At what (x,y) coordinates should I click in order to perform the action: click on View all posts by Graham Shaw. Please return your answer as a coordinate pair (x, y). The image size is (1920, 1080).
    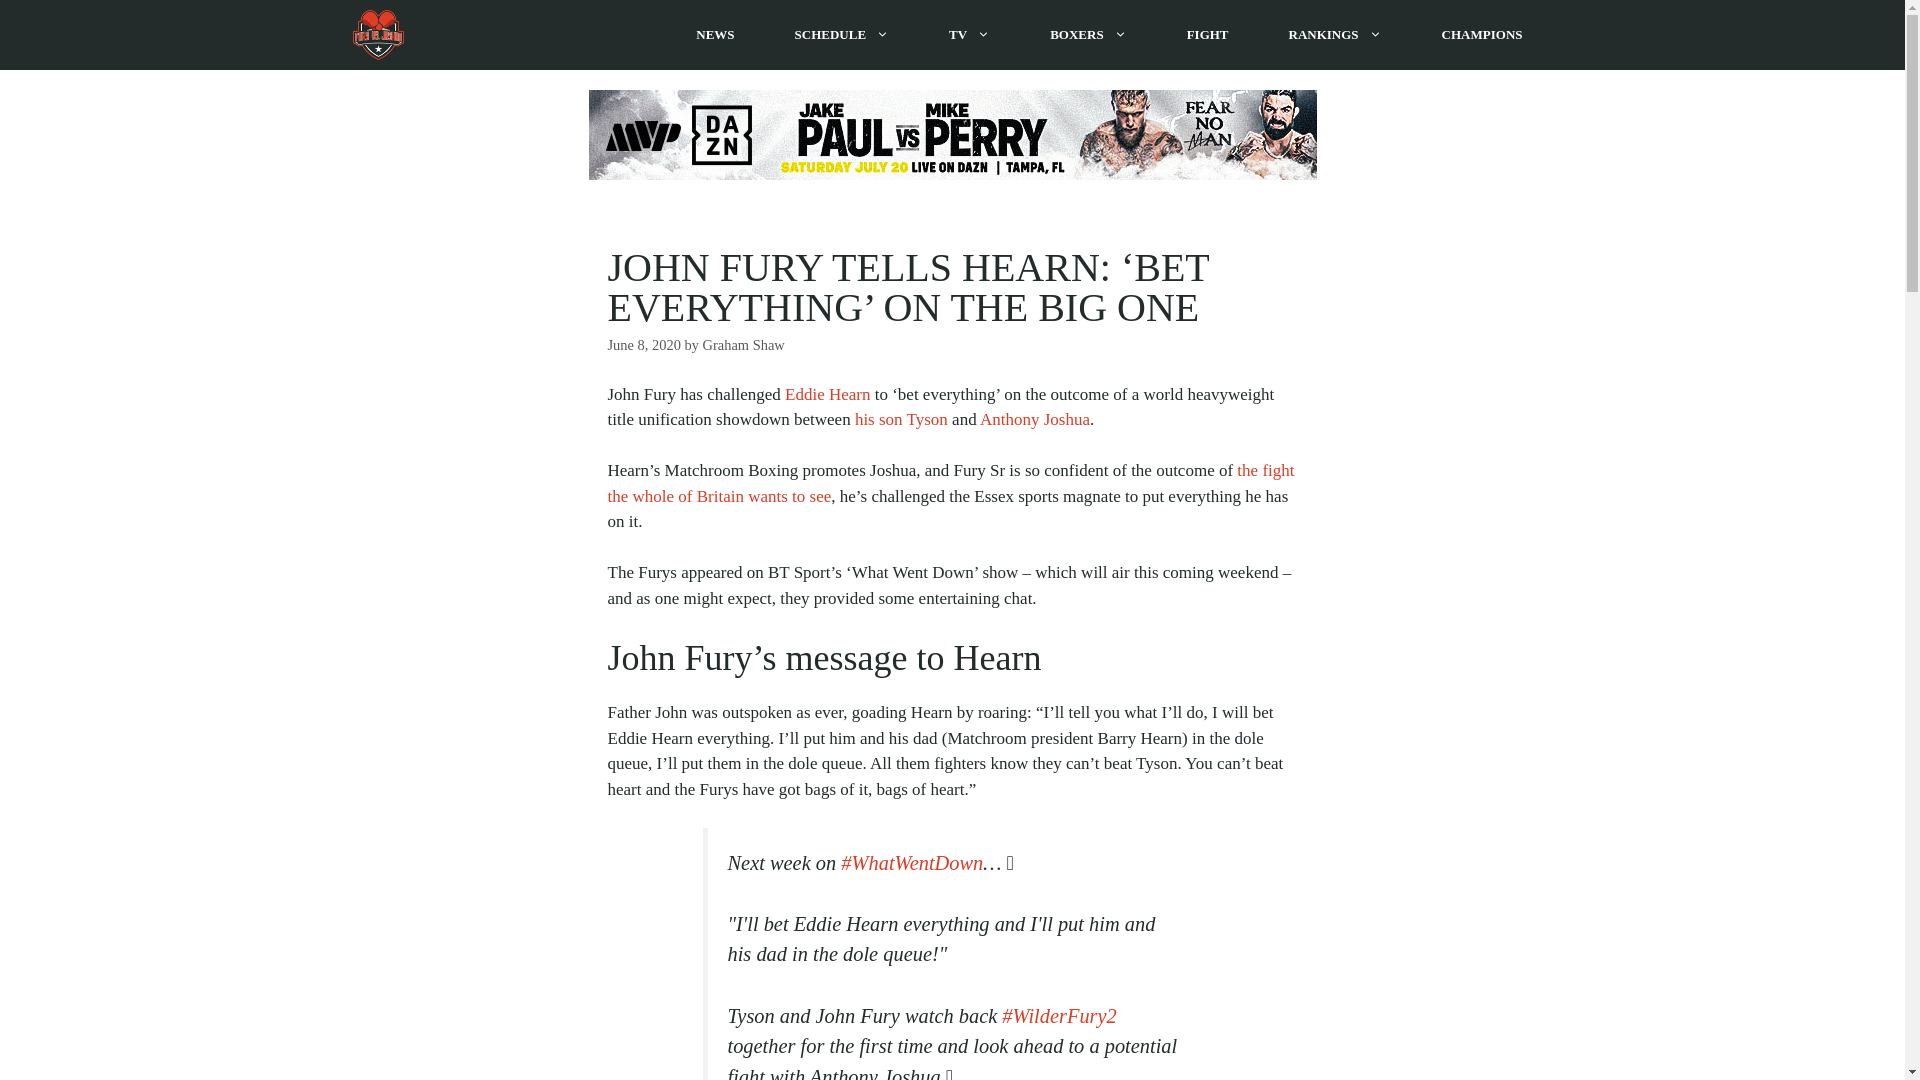
    Looking at the image, I should click on (744, 344).